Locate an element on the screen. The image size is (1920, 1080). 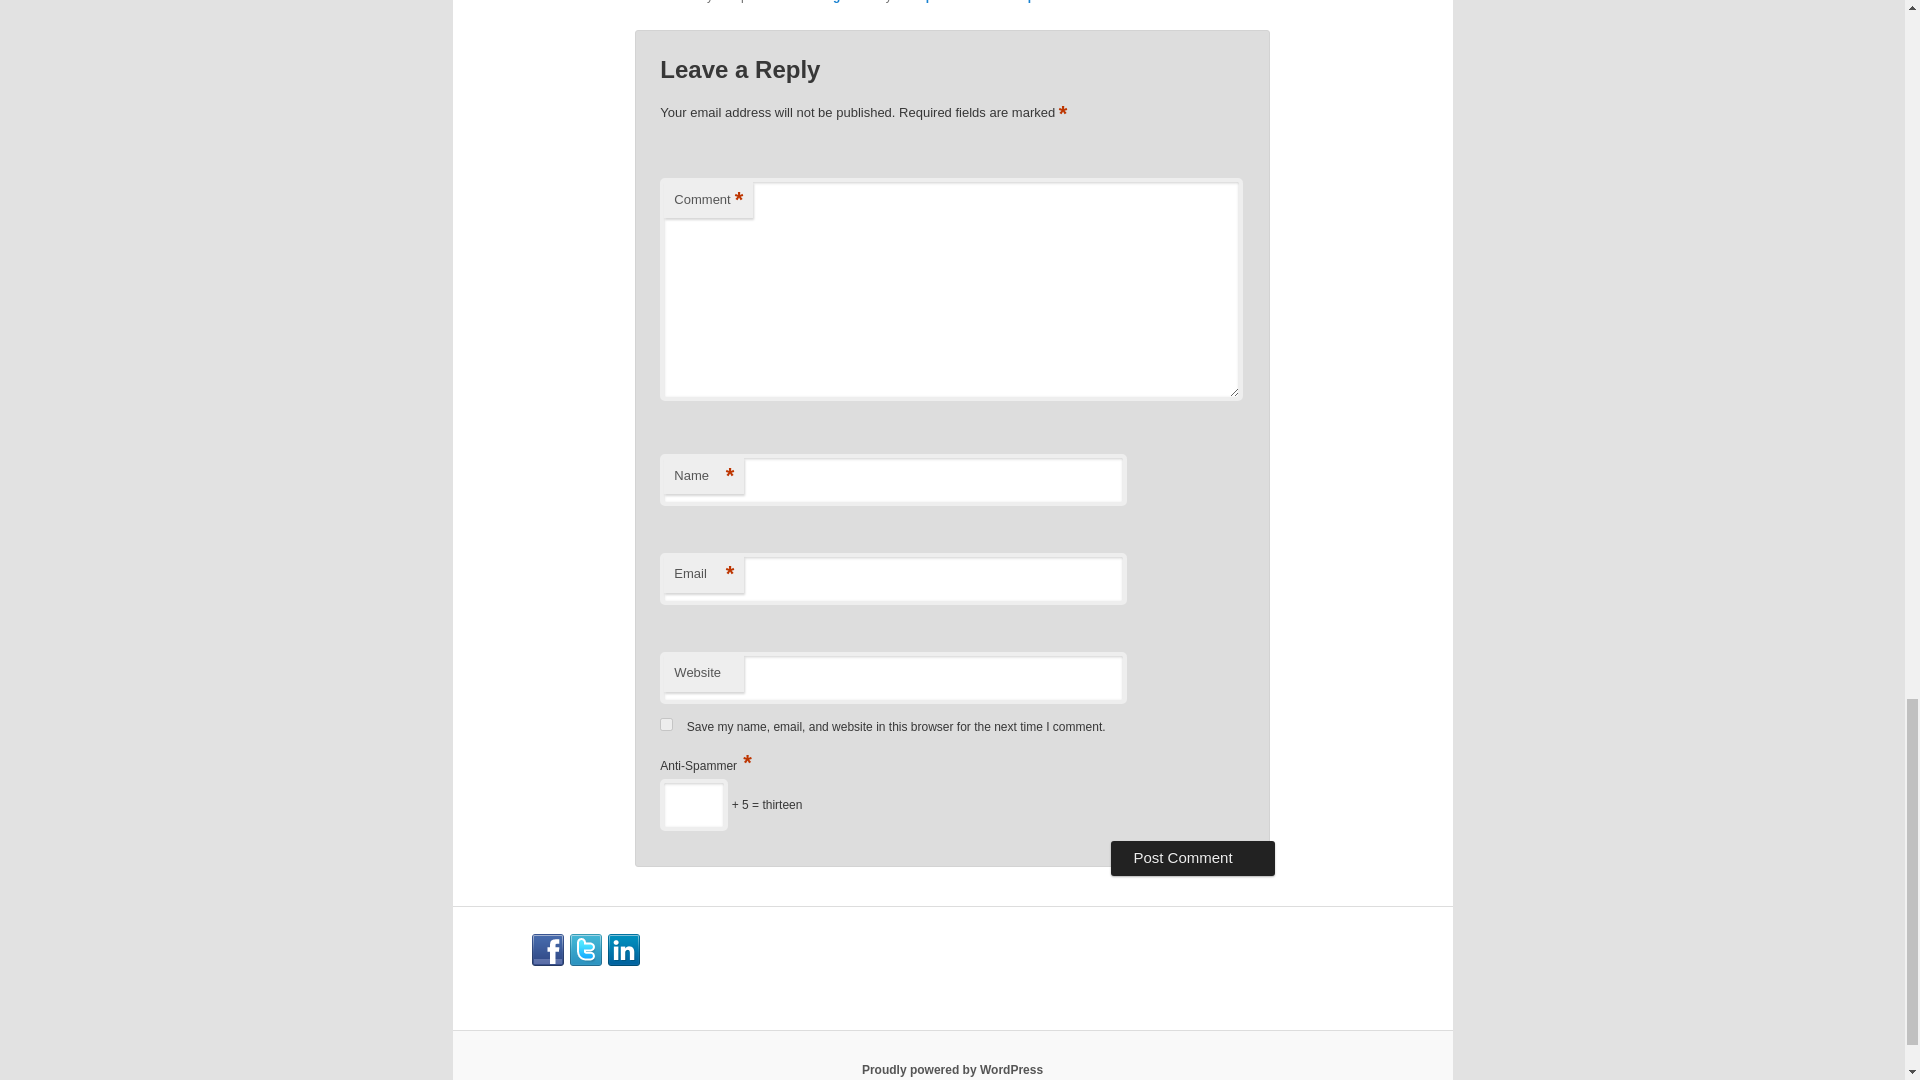
twitter is located at coordinates (586, 950).